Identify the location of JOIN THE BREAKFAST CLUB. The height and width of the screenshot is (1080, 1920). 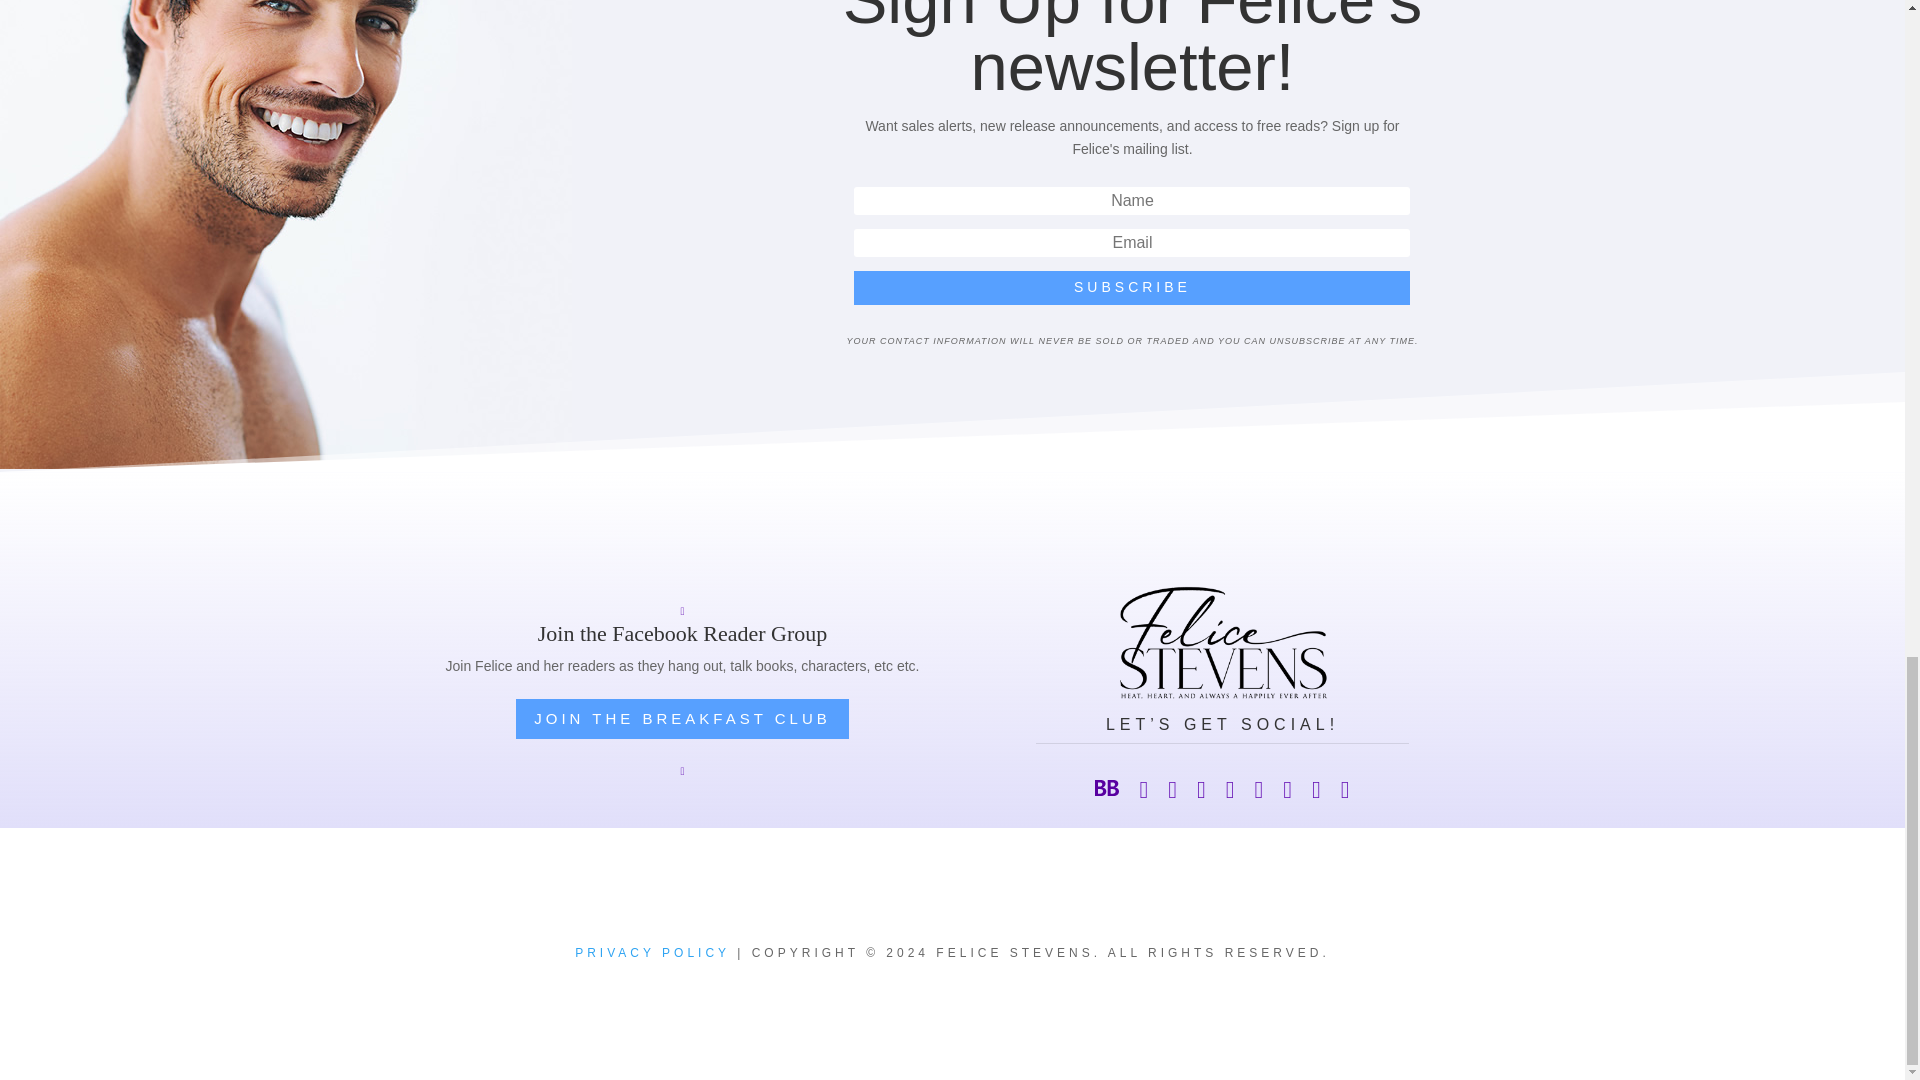
(682, 718).